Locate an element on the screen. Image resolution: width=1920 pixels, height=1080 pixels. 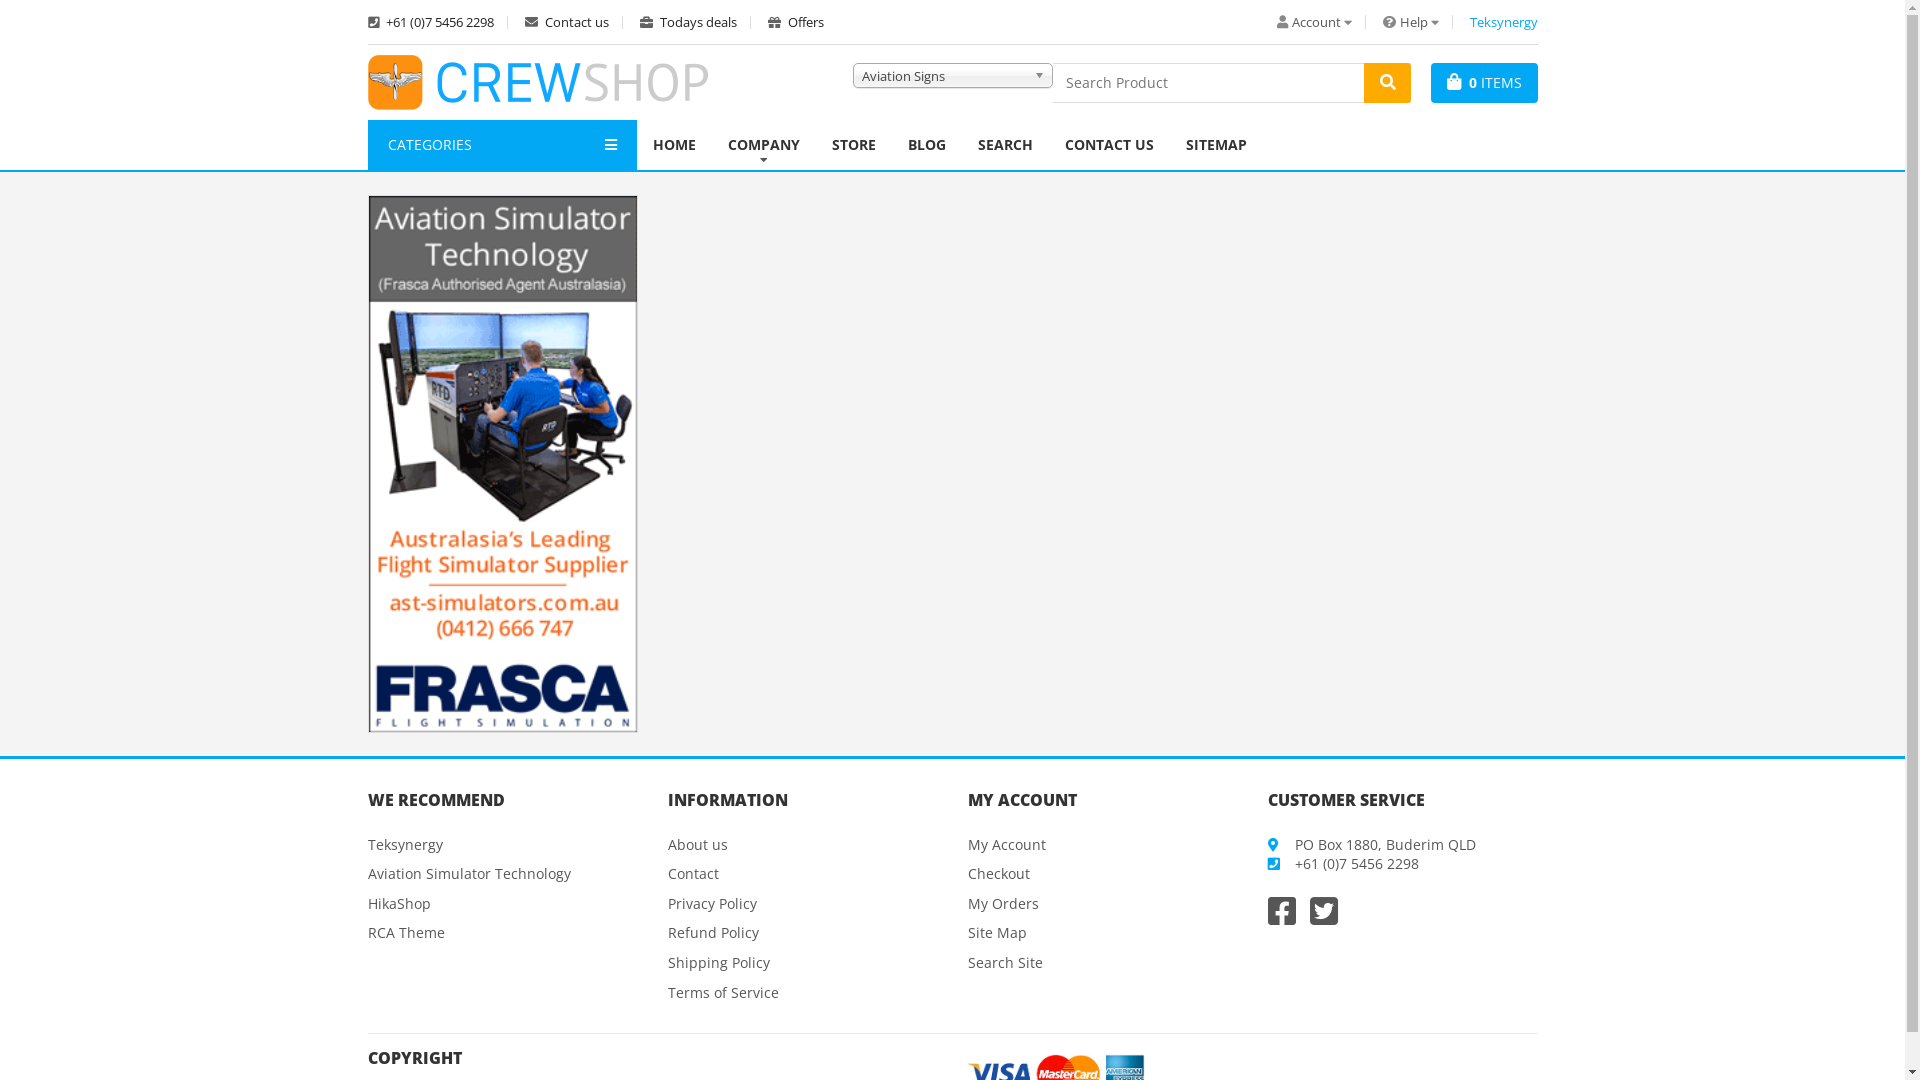
About us is located at coordinates (698, 844).